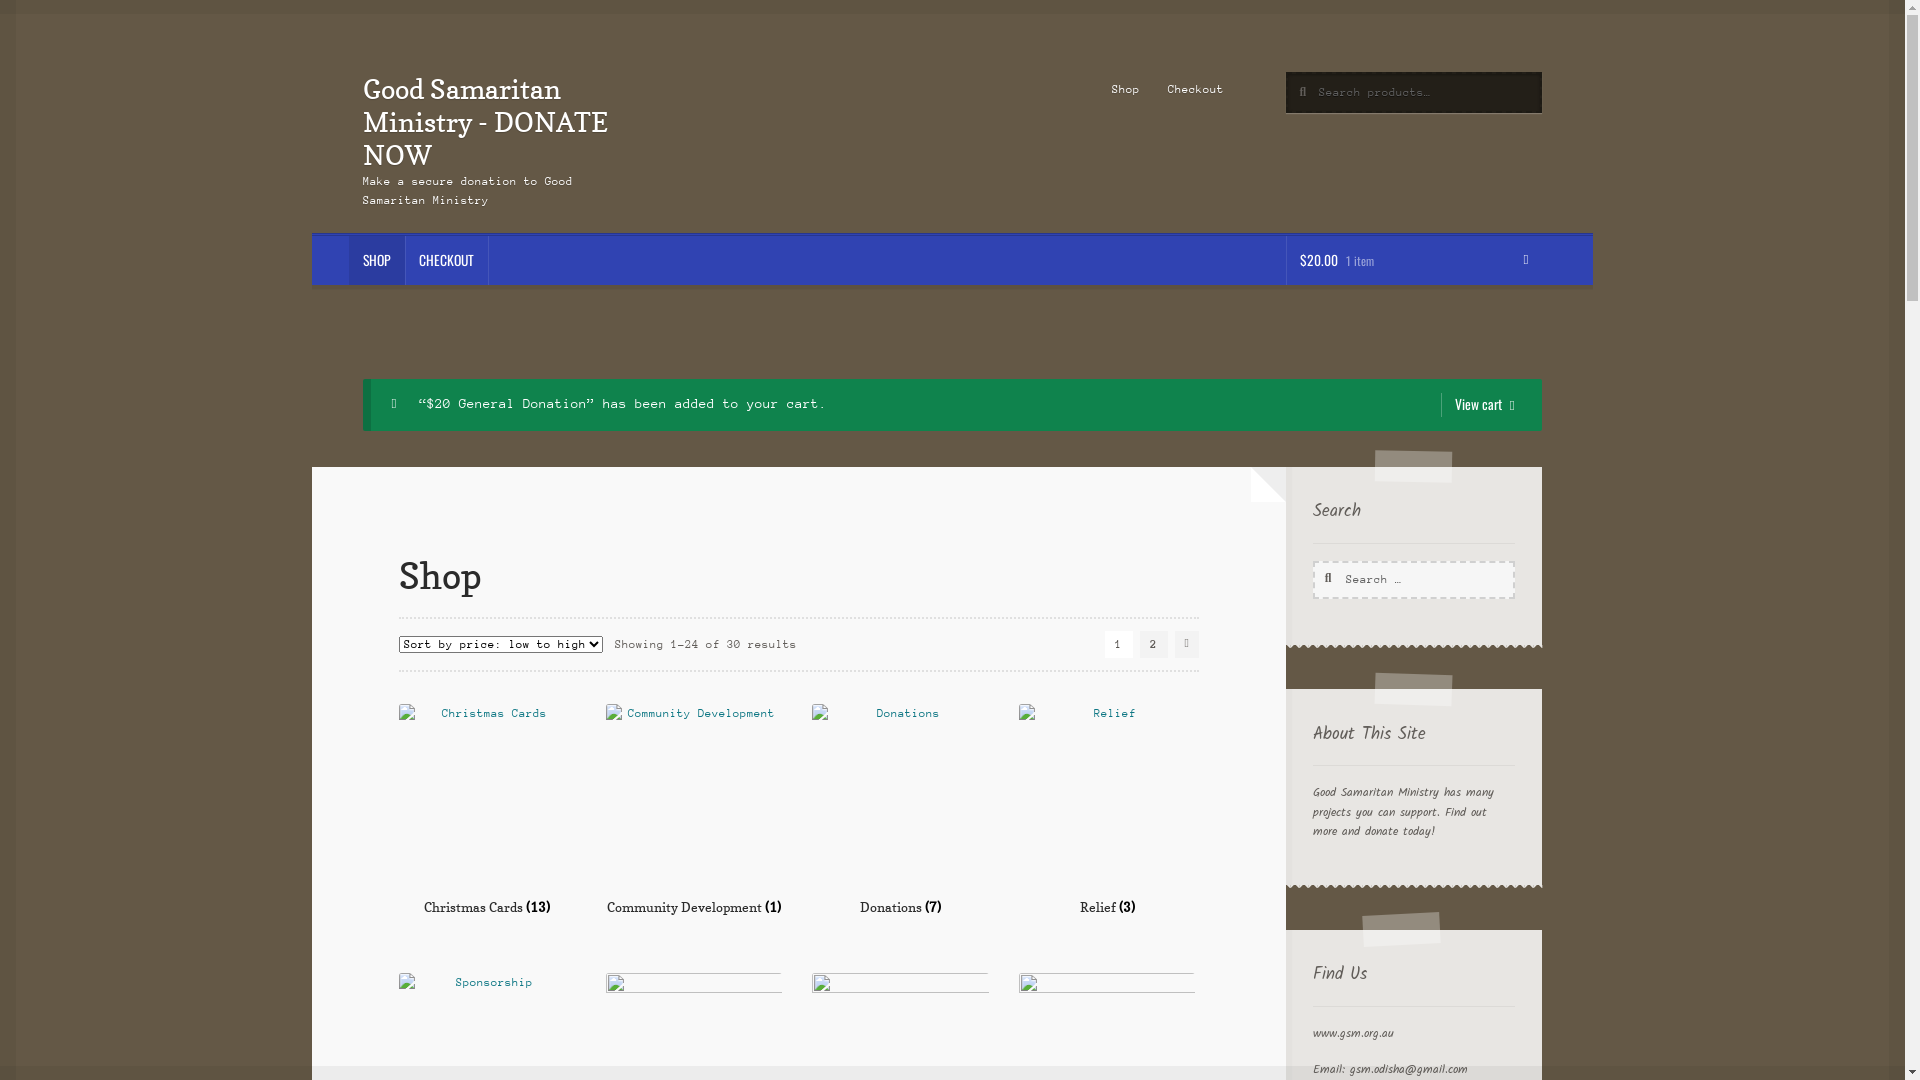  What do you see at coordinates (486, 122) in the screenshot?
I see `Good Samaritan Ministry - DONATE NOW` at bounding box center [486, 122].